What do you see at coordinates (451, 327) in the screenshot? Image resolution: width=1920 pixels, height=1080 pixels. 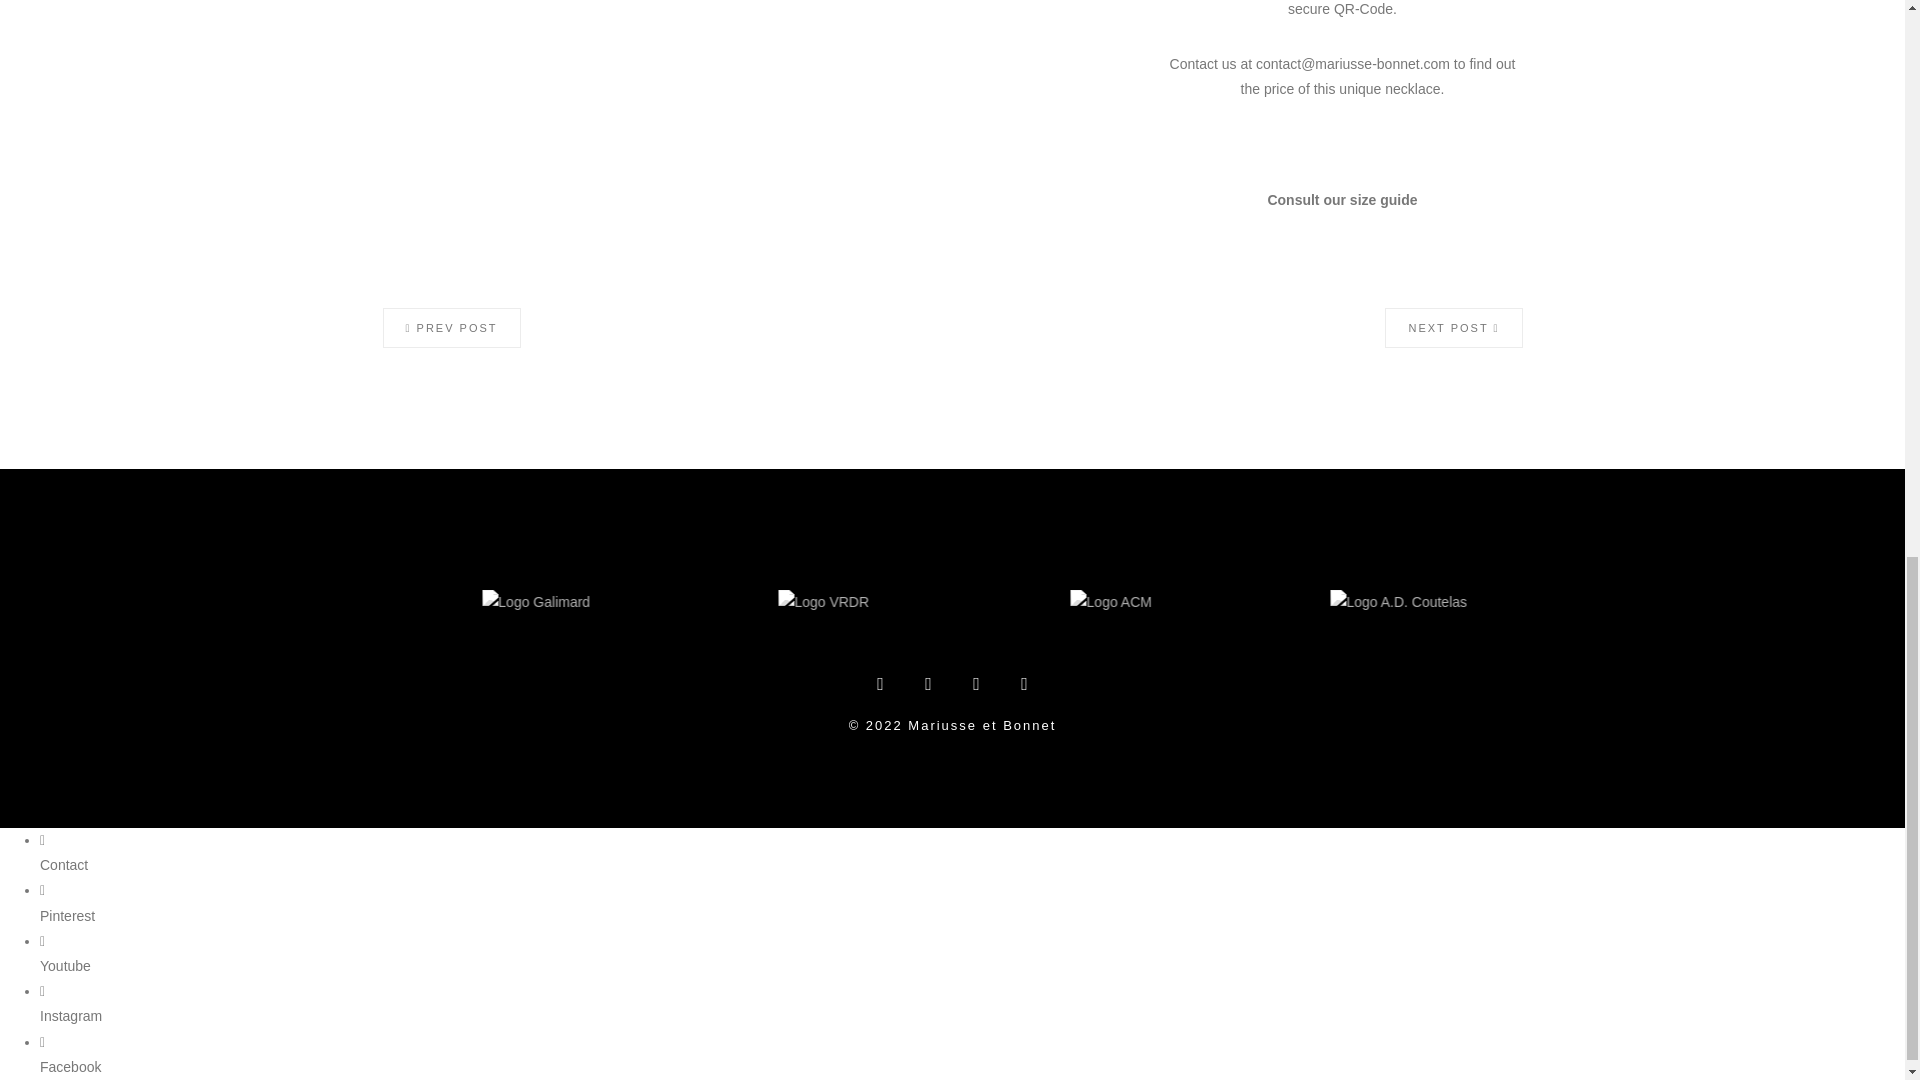 I see `PREV POST` at bounding box center [451, 327].